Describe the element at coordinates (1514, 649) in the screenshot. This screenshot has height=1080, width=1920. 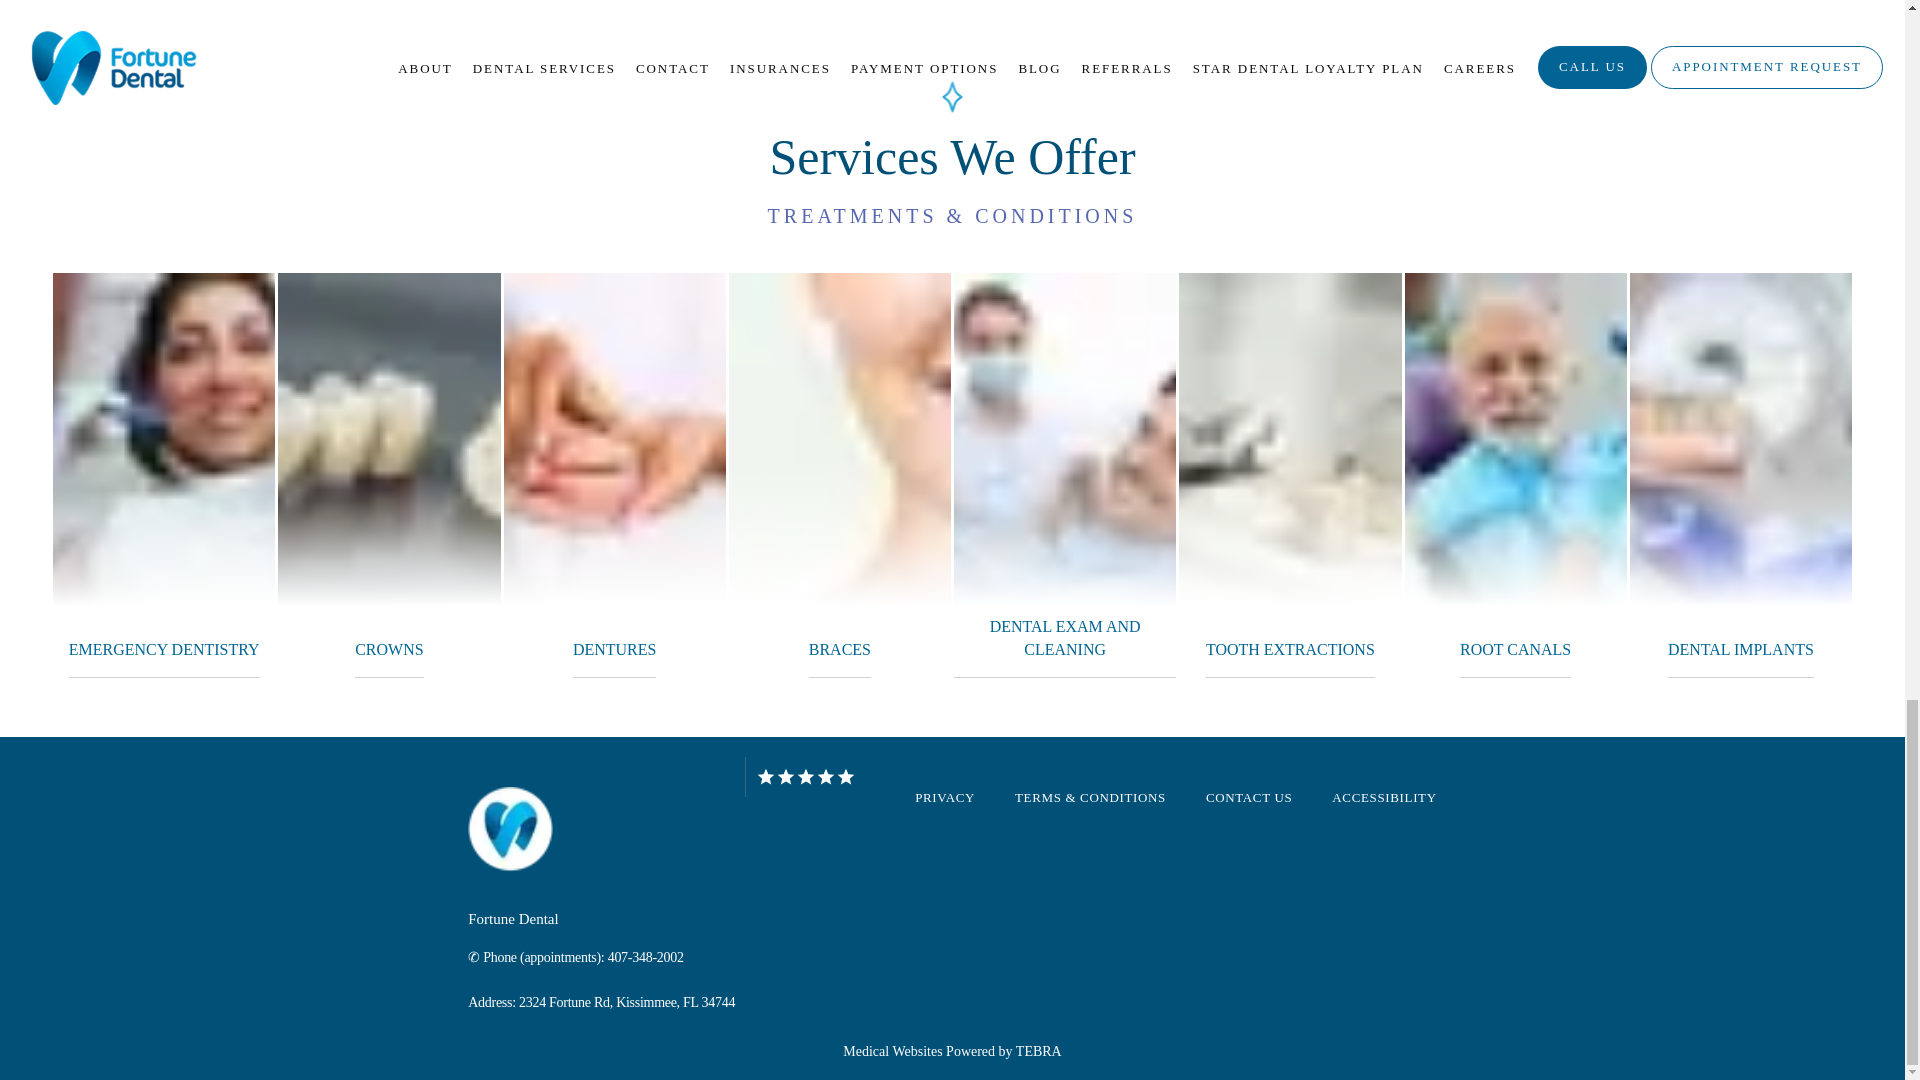
I see `ROOT CANALS` at that location.